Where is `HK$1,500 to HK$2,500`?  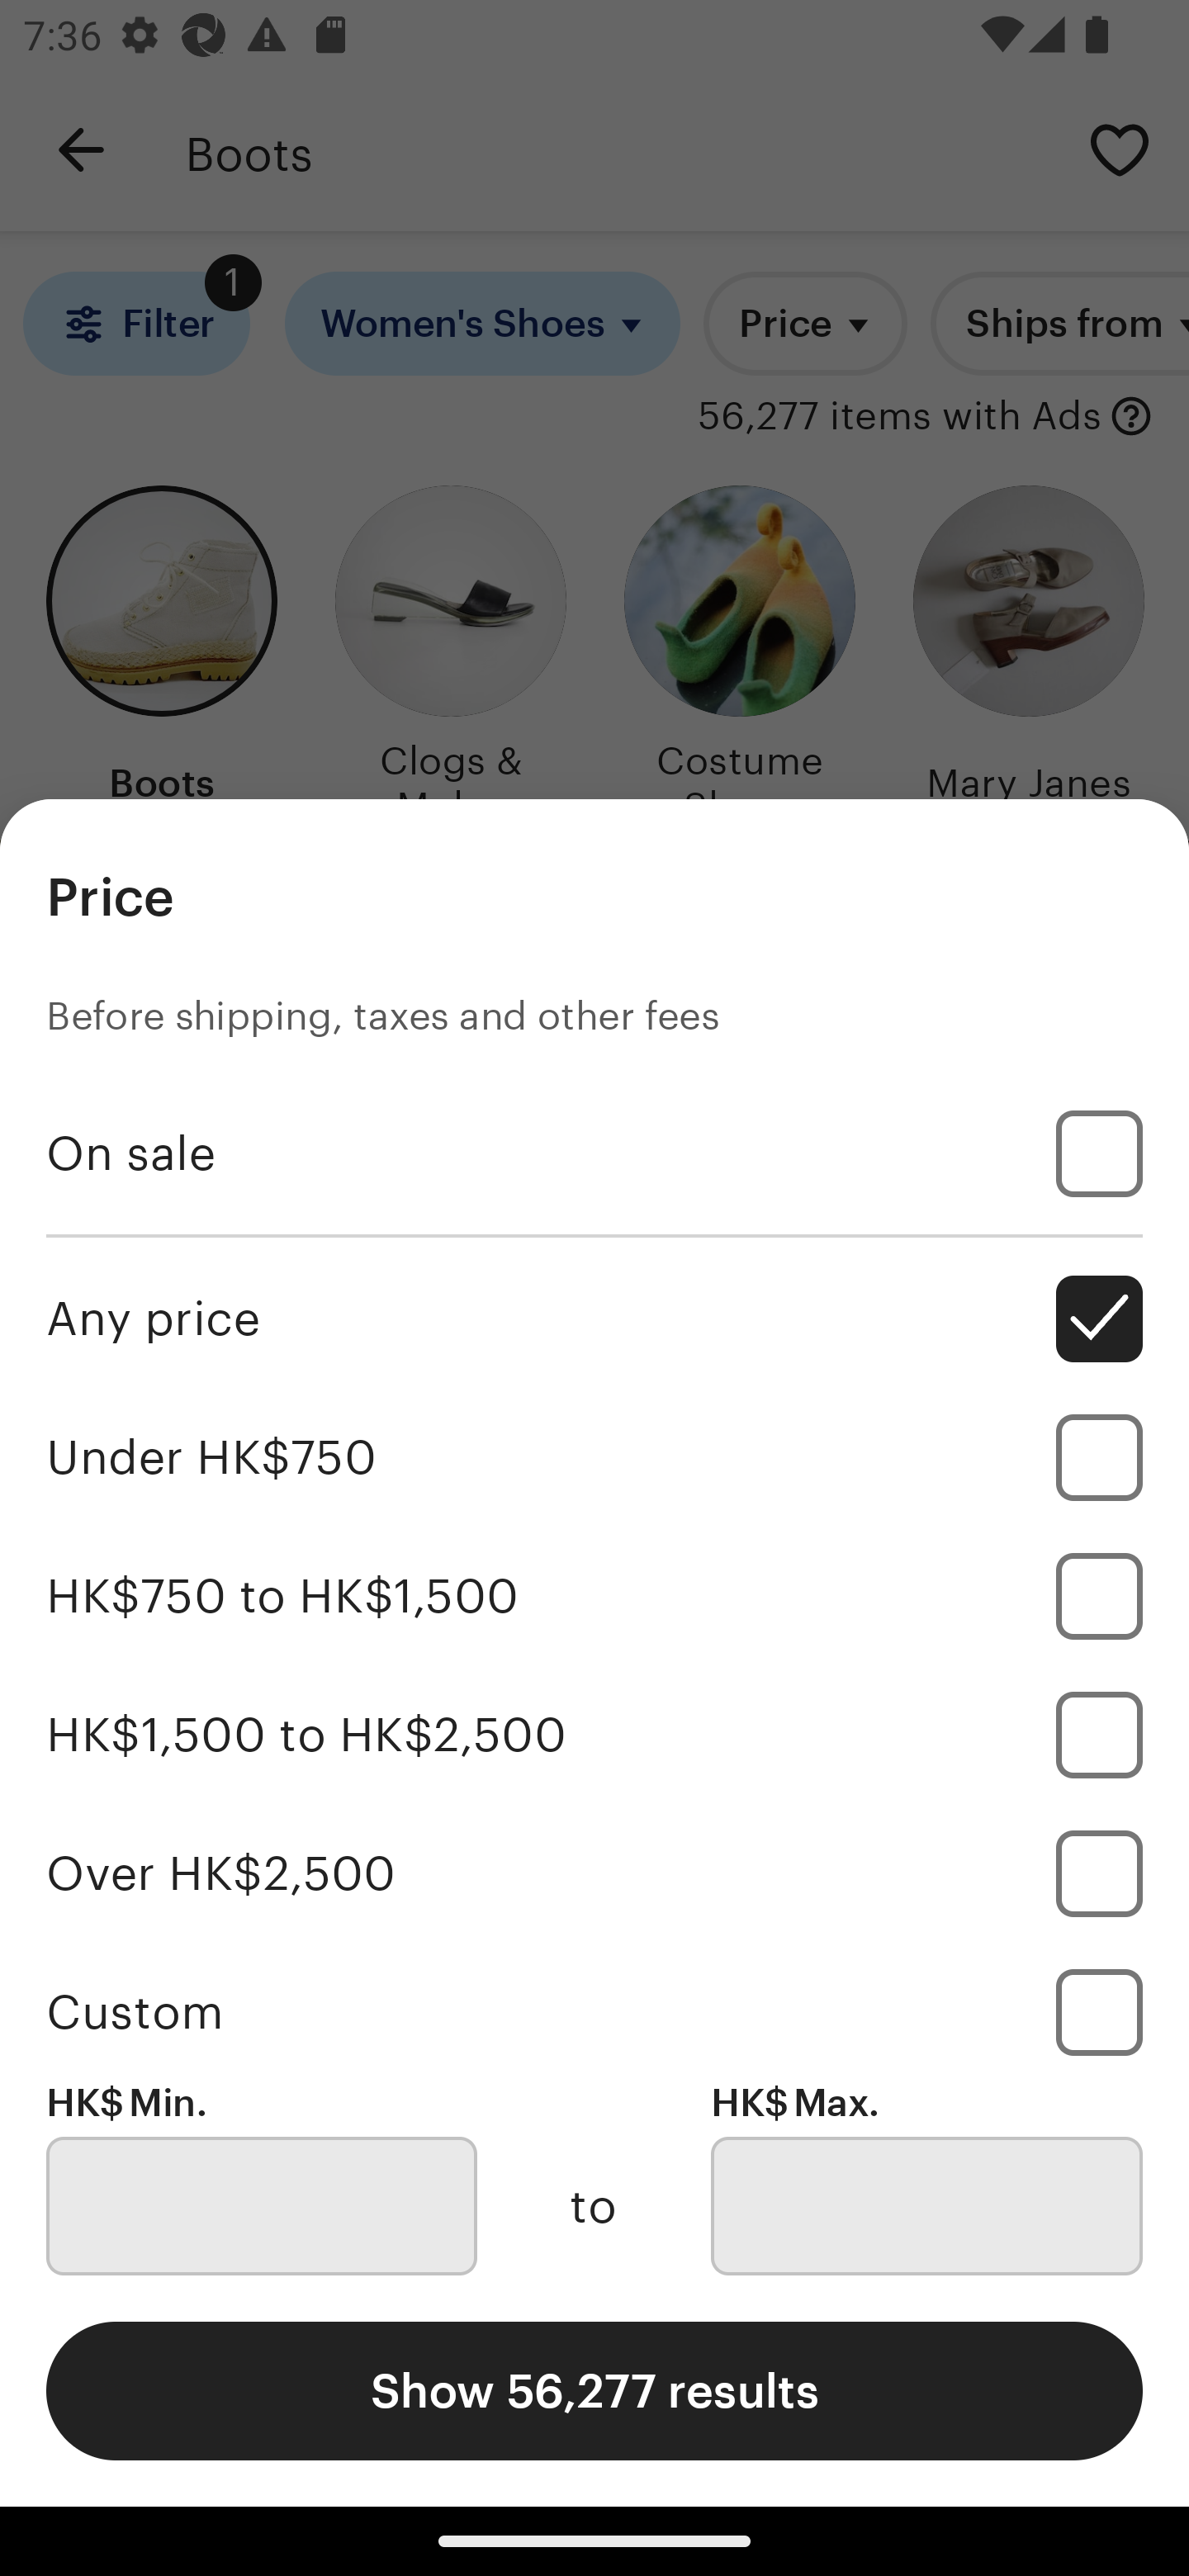
HK$1,500 to HK$2,500 is located at coordinates (594, 1734).